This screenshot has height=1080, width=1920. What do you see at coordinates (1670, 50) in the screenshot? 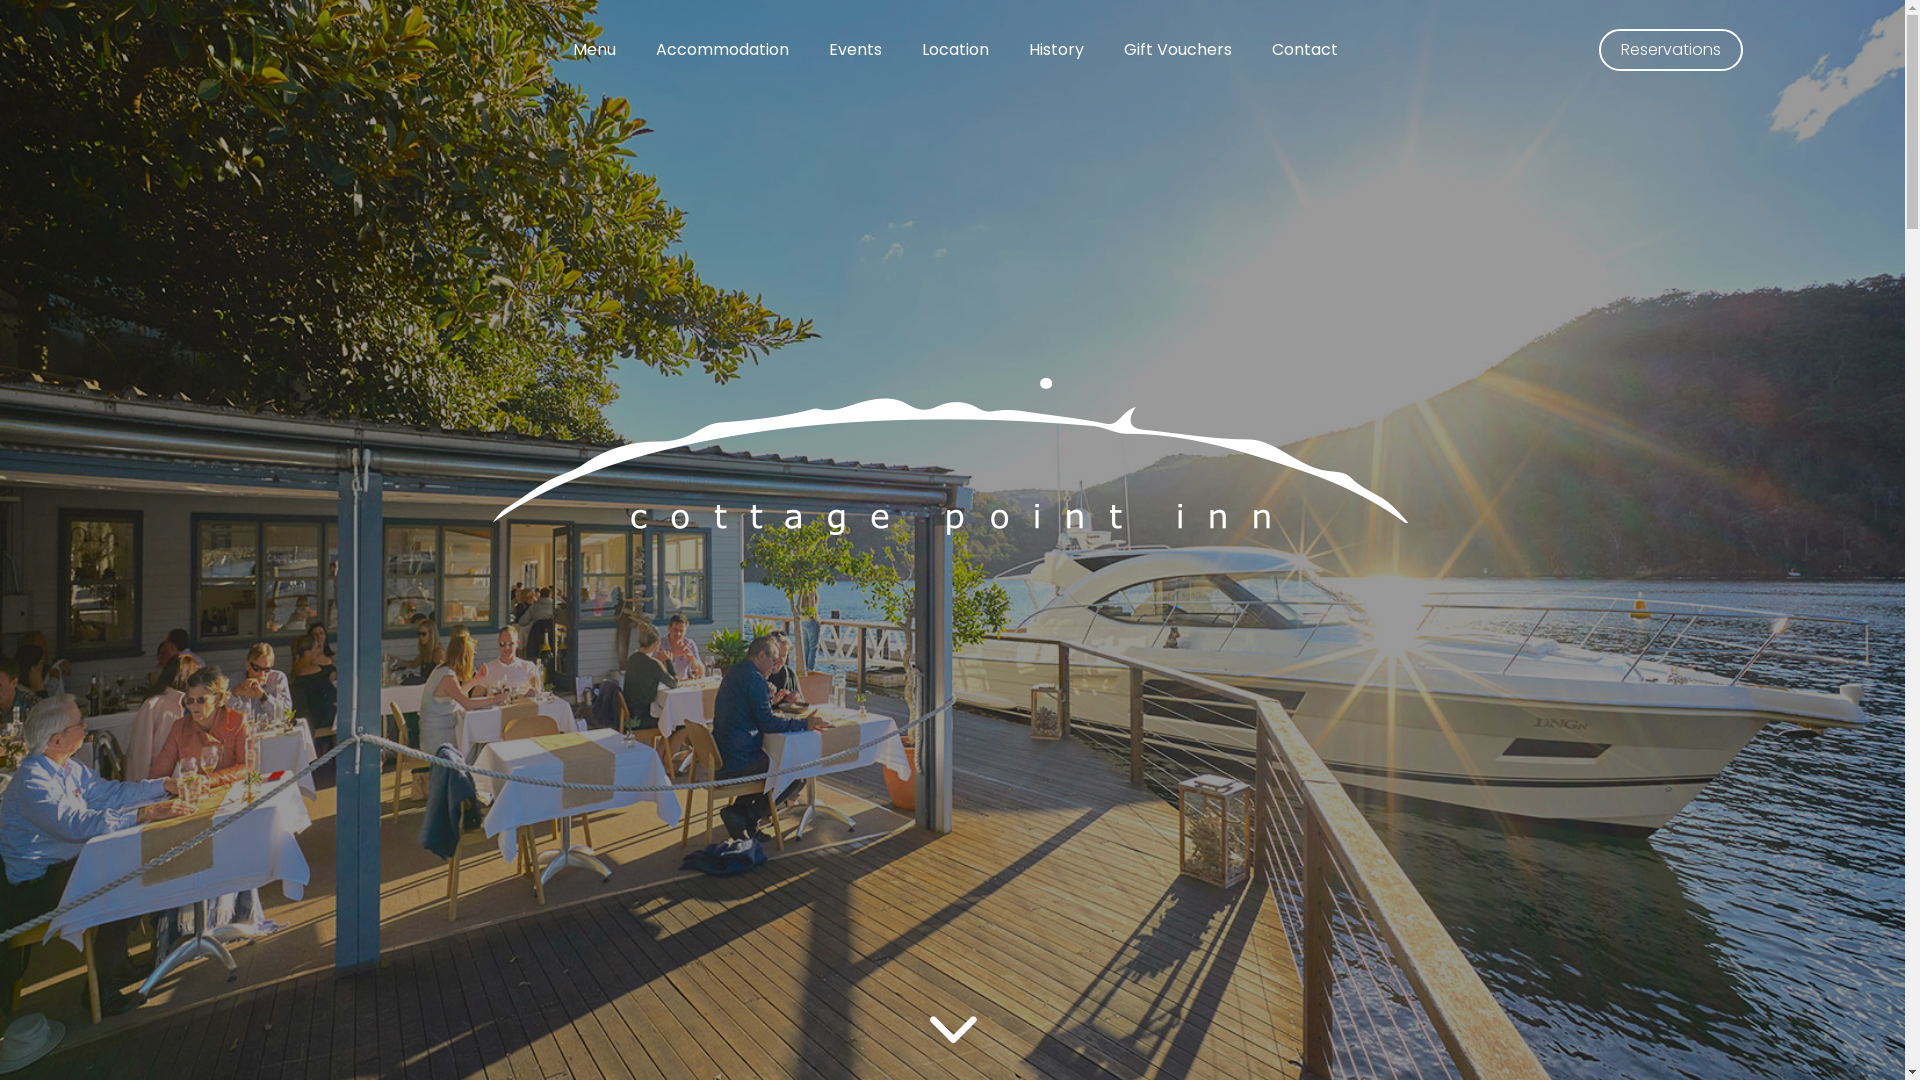
I see `Reservations` at bounding box center [1670, 50].